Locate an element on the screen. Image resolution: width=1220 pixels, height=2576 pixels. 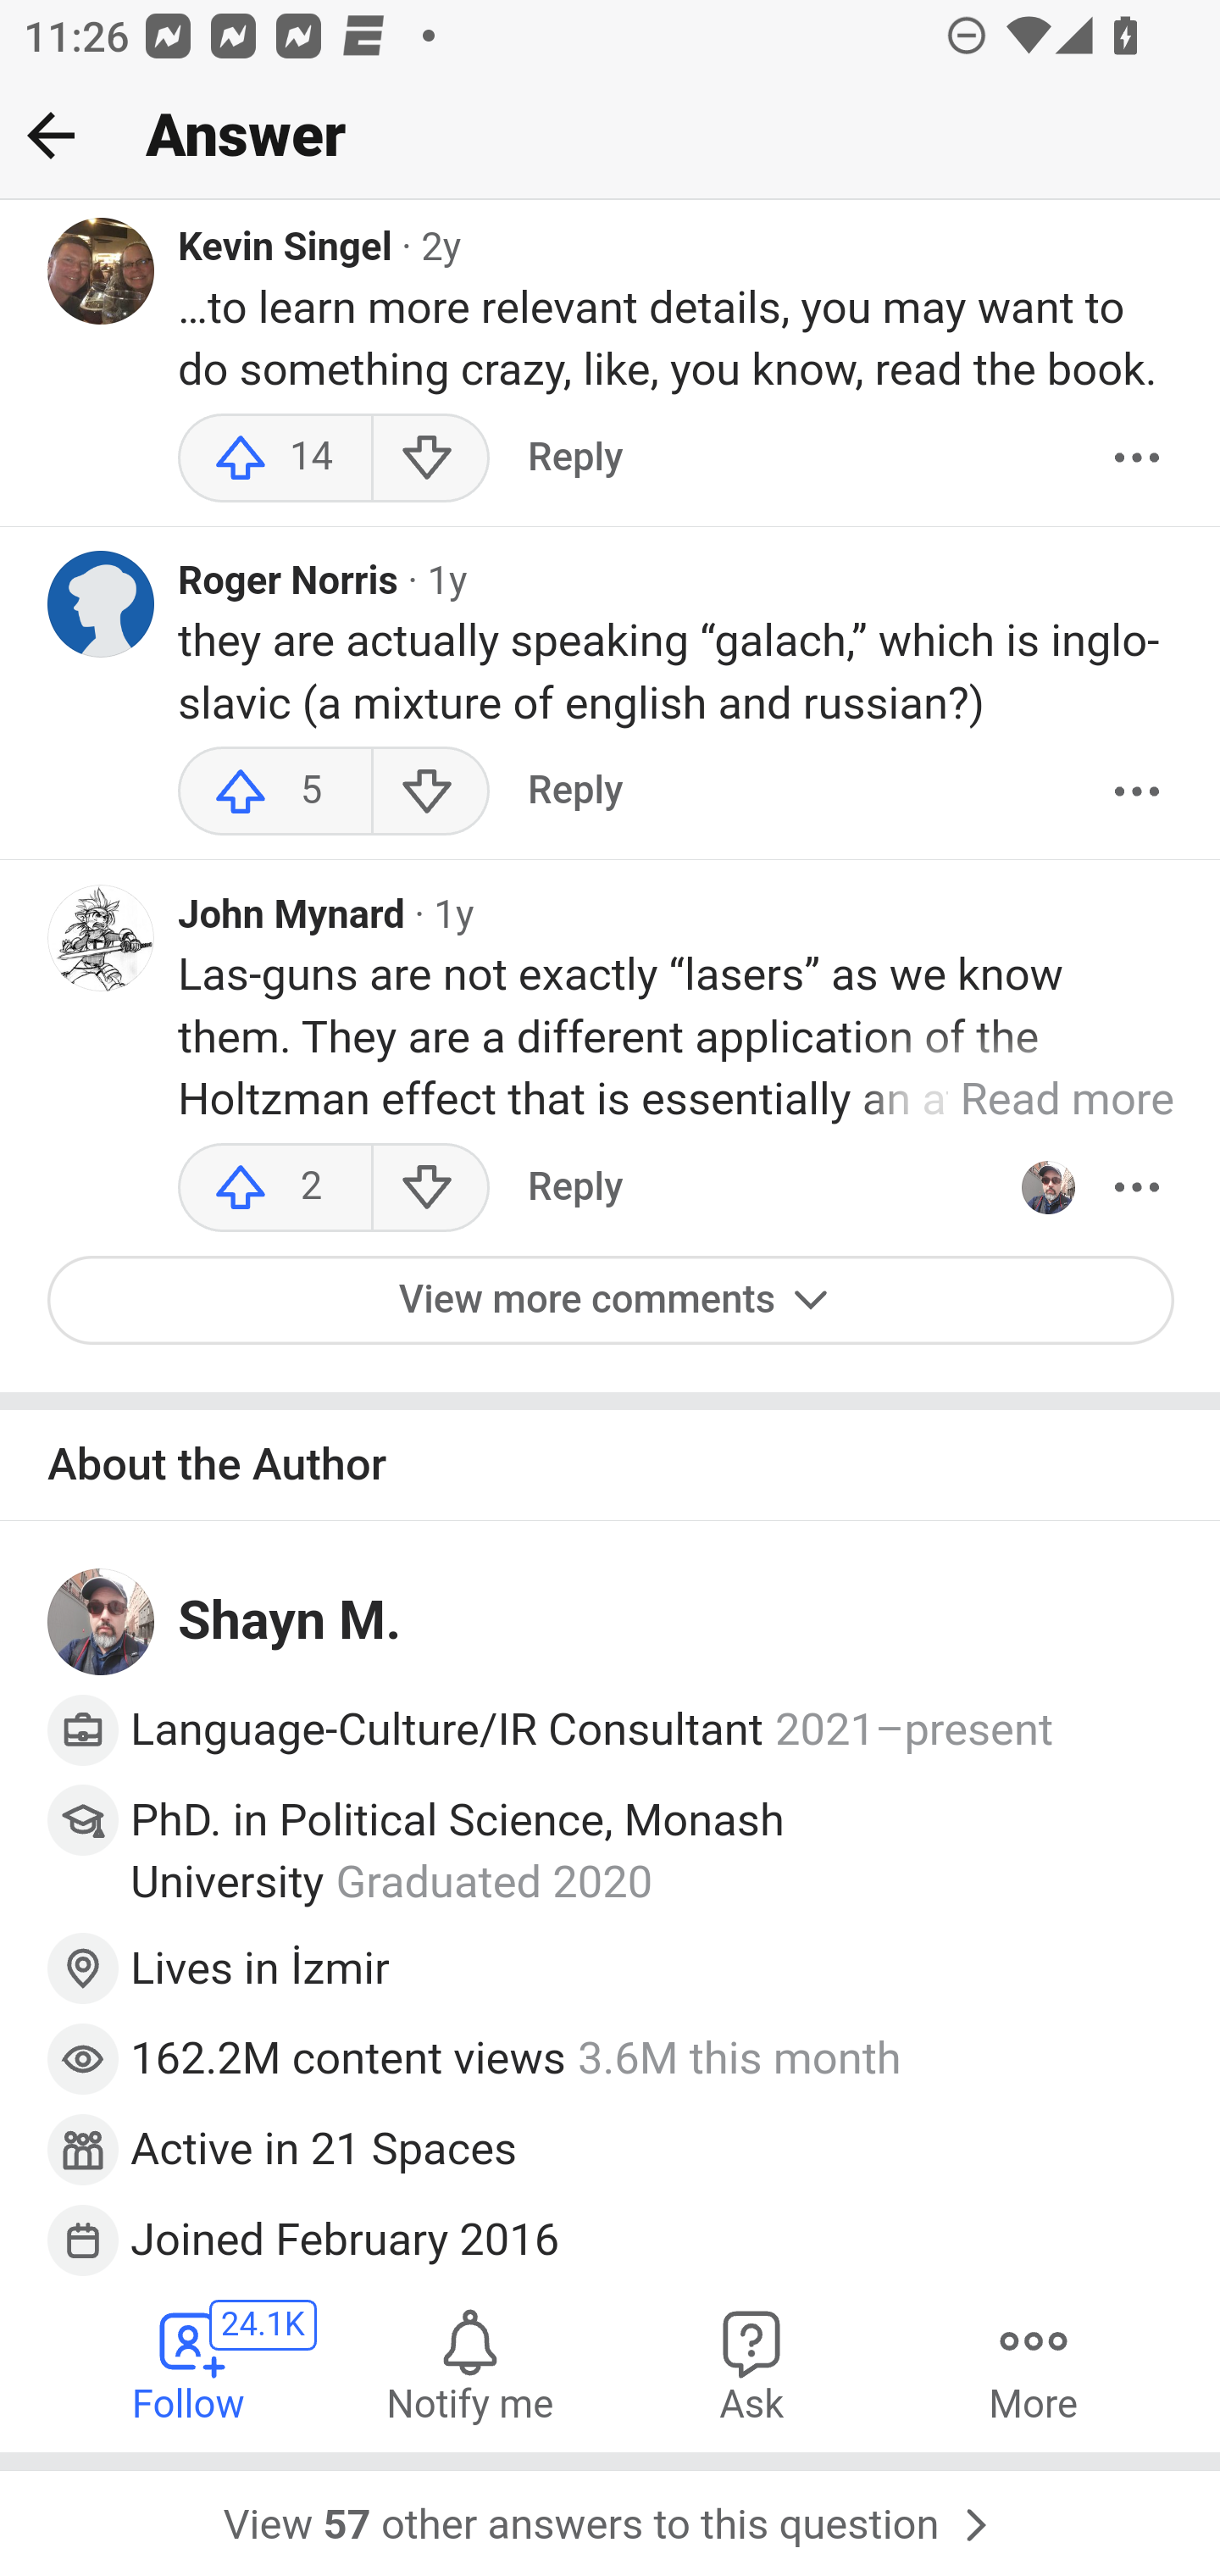
Downvote is located at coordinates (430, 459).